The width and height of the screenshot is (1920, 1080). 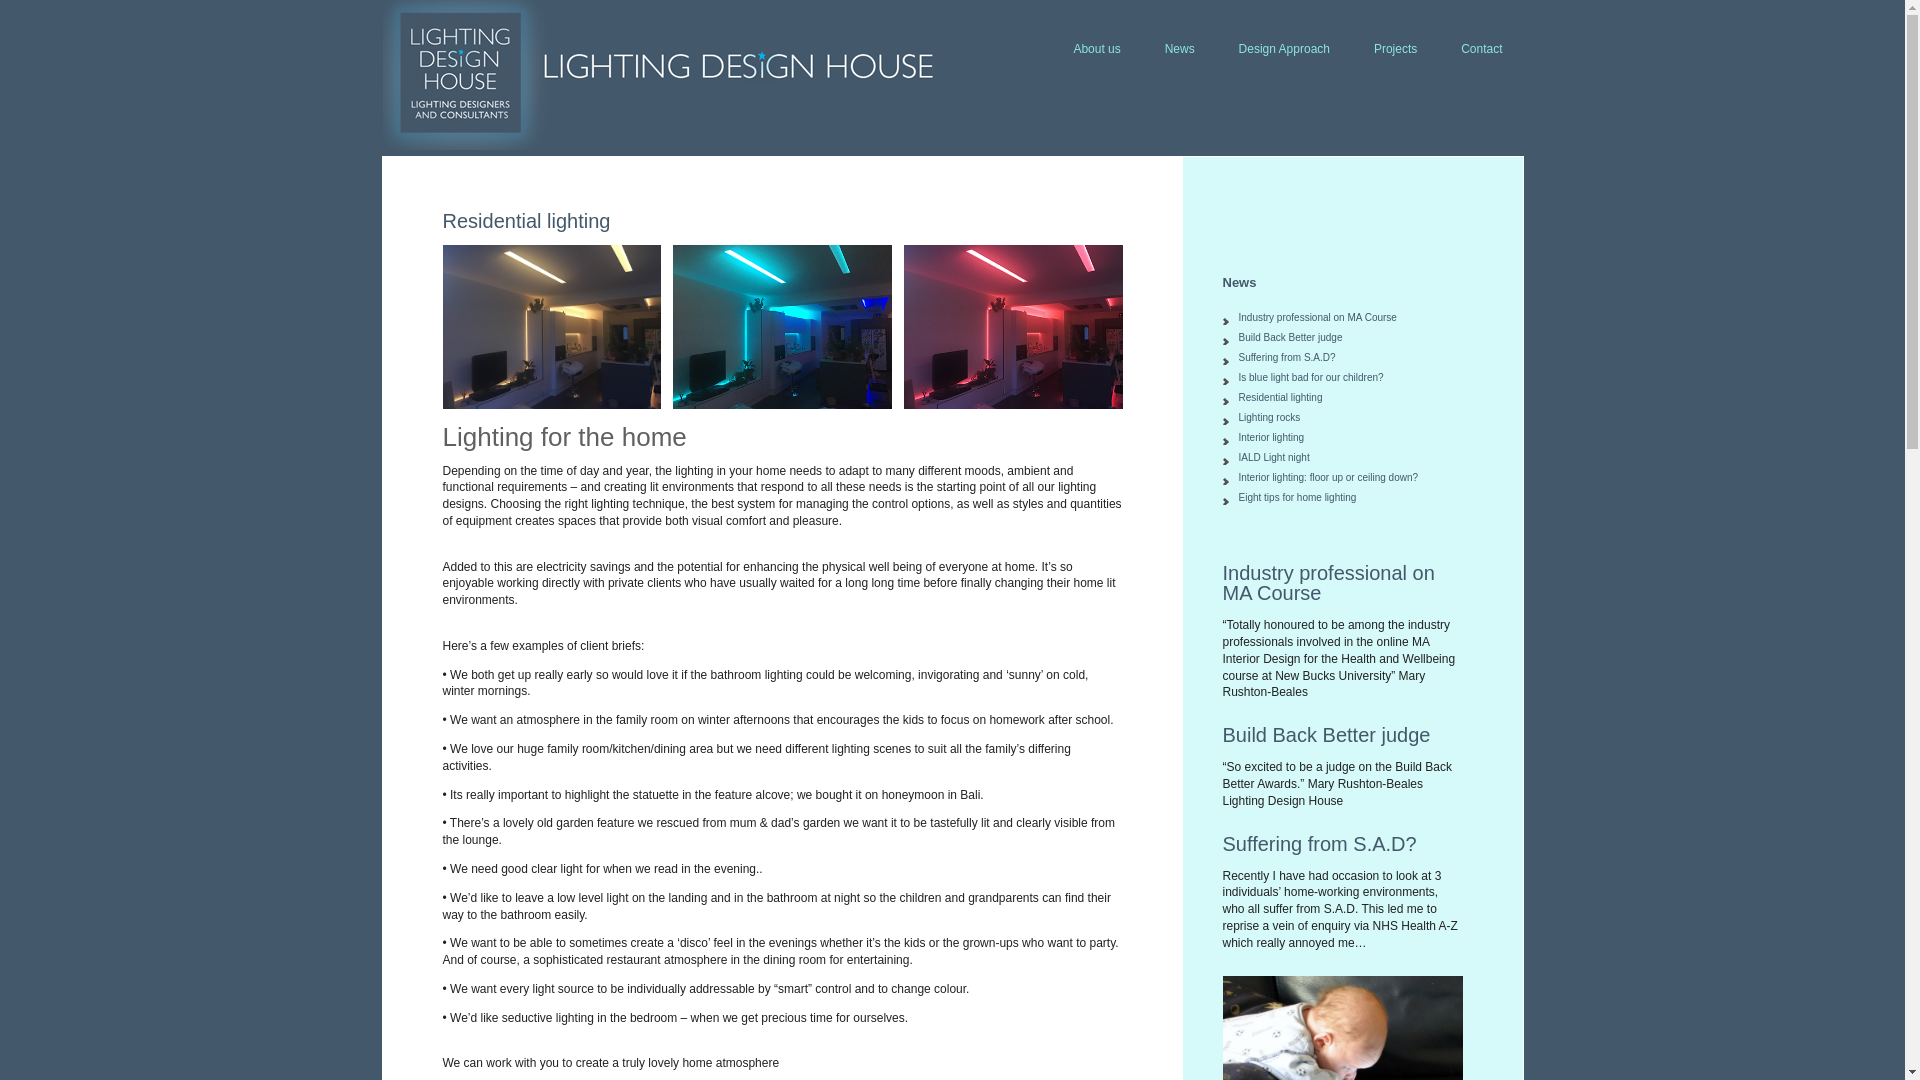 I want to click on Industry professional on MA Course, so click(x=1328, y=582).